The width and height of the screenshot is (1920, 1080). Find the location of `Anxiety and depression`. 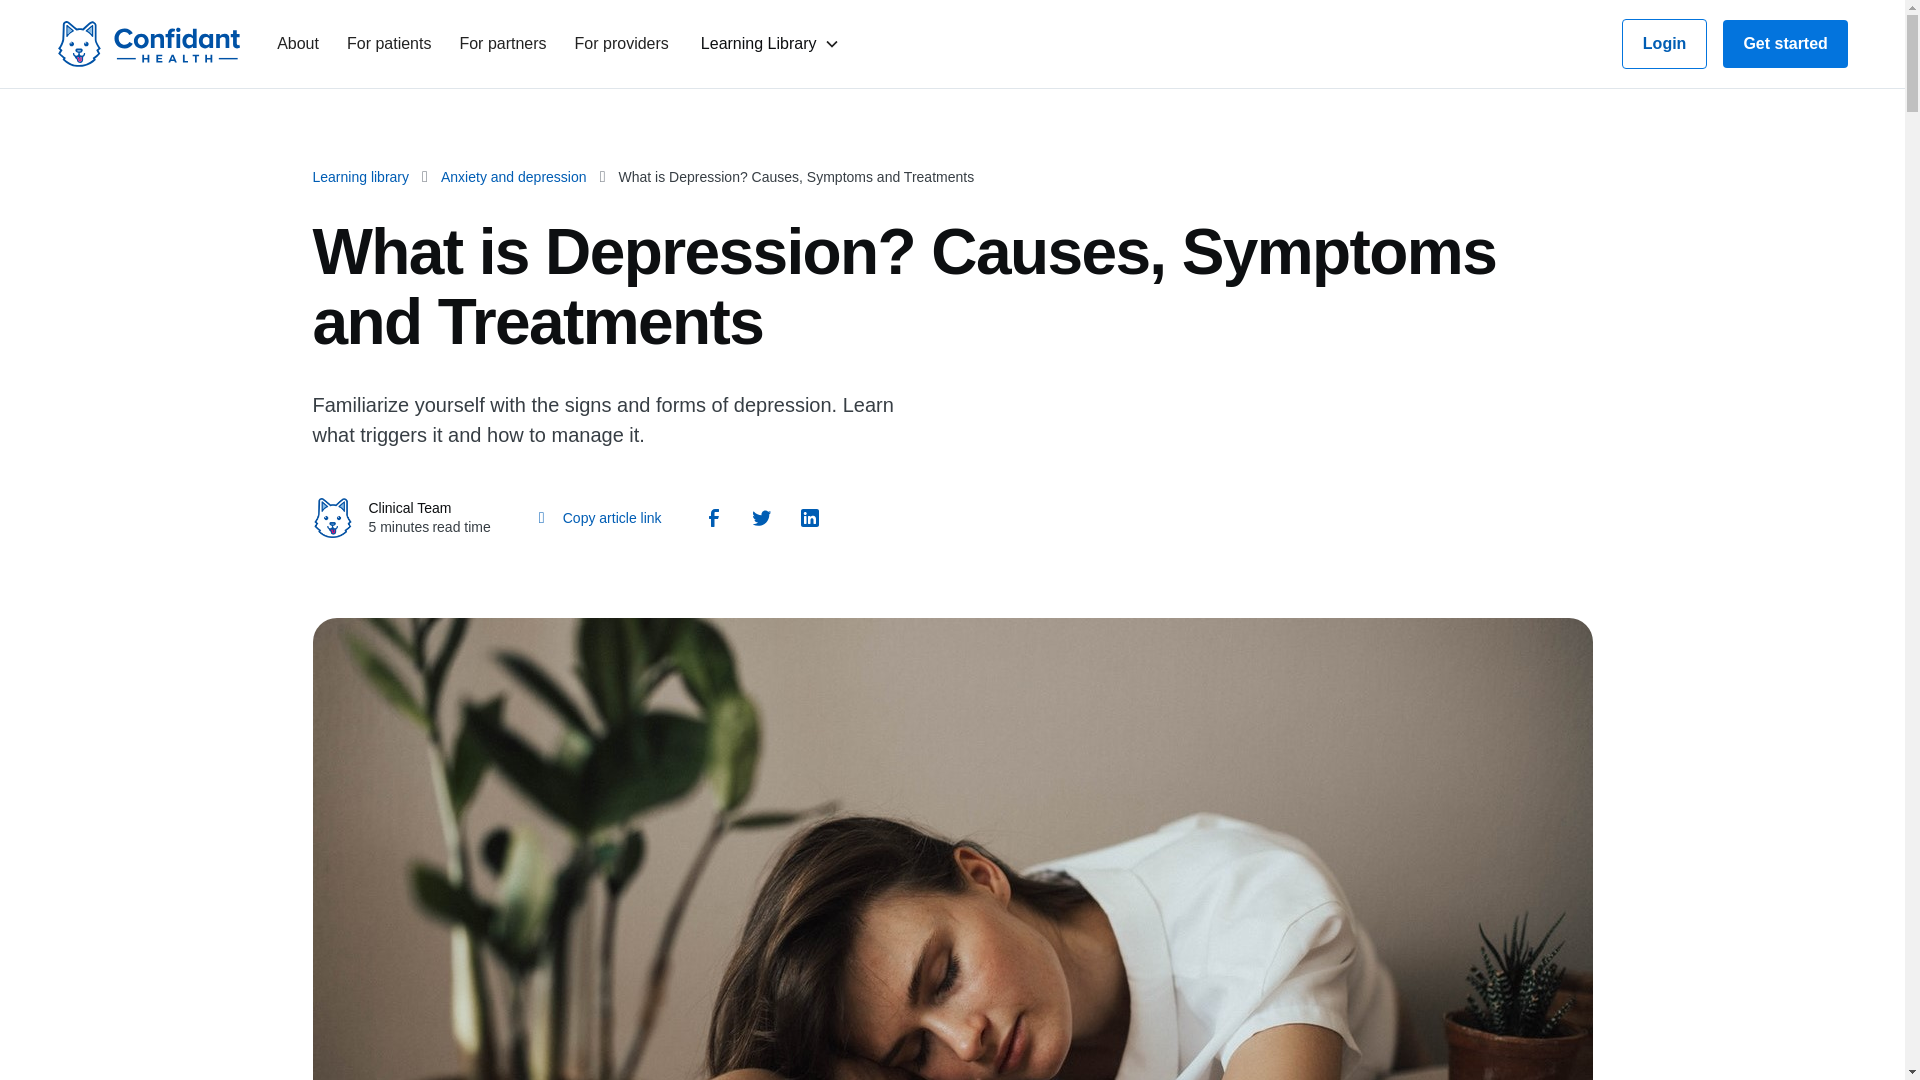

Anxiety and depression is located at coordinates (514, 176).